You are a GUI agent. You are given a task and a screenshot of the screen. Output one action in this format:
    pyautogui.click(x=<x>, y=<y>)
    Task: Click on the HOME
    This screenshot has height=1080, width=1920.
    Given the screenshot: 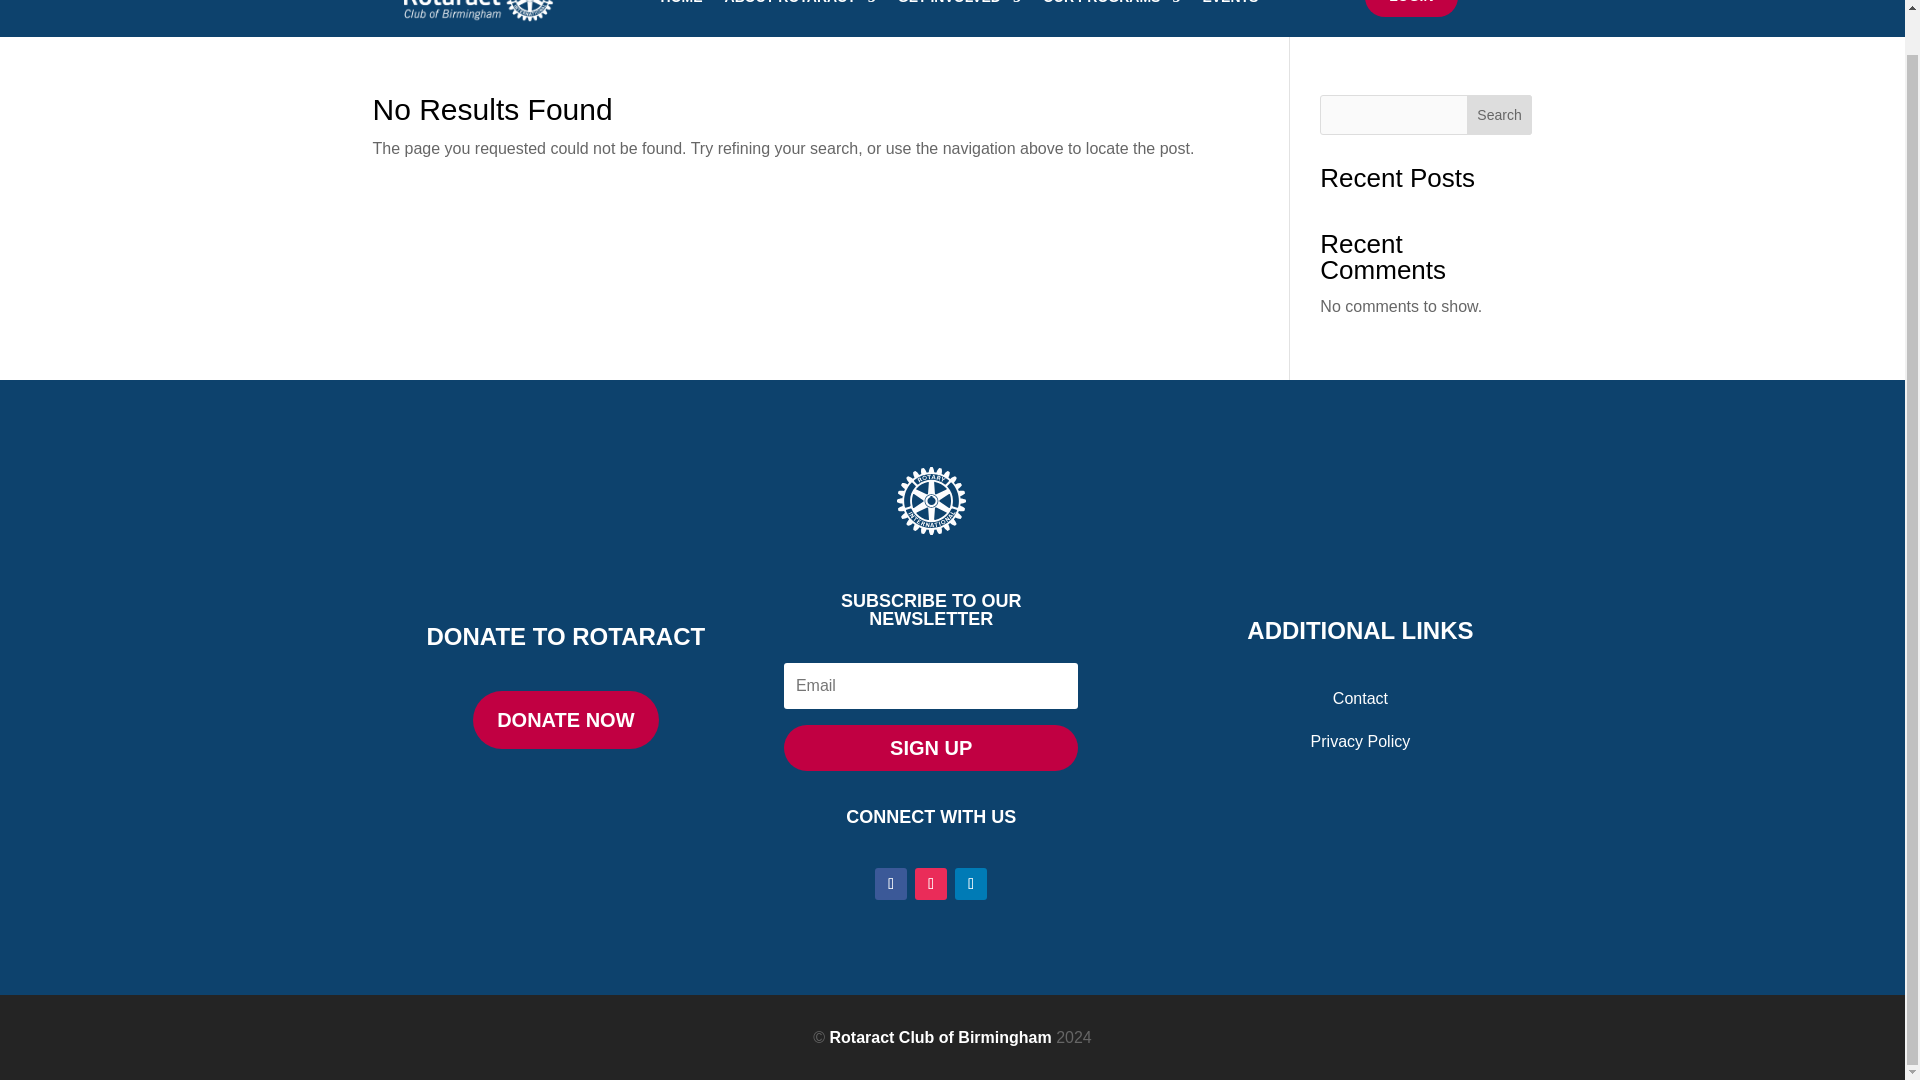 What is the action you would take?
    pyautogui.click(x=681, y=17)
    